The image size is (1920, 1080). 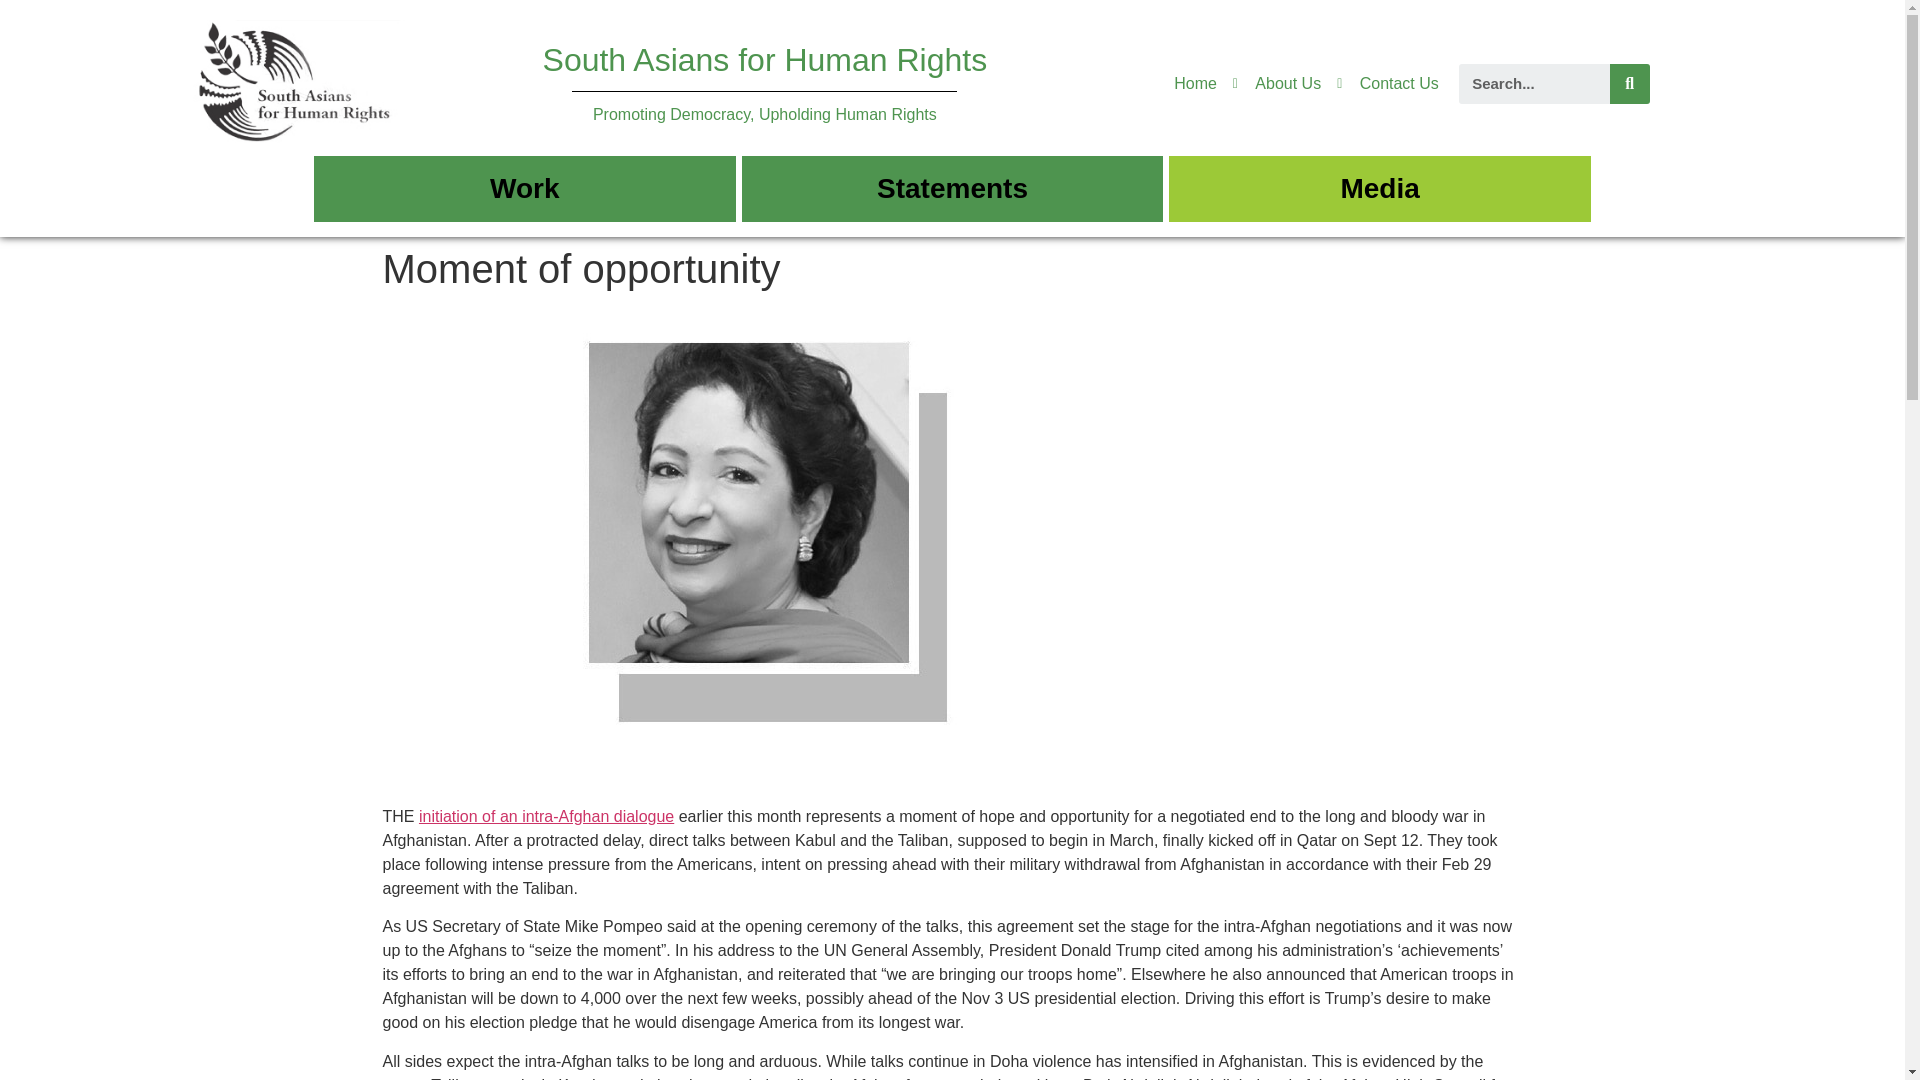 What do you see at coordinates (1195, 84) in the screenshot?
I see `Home` at bounding box center [1195, 84].